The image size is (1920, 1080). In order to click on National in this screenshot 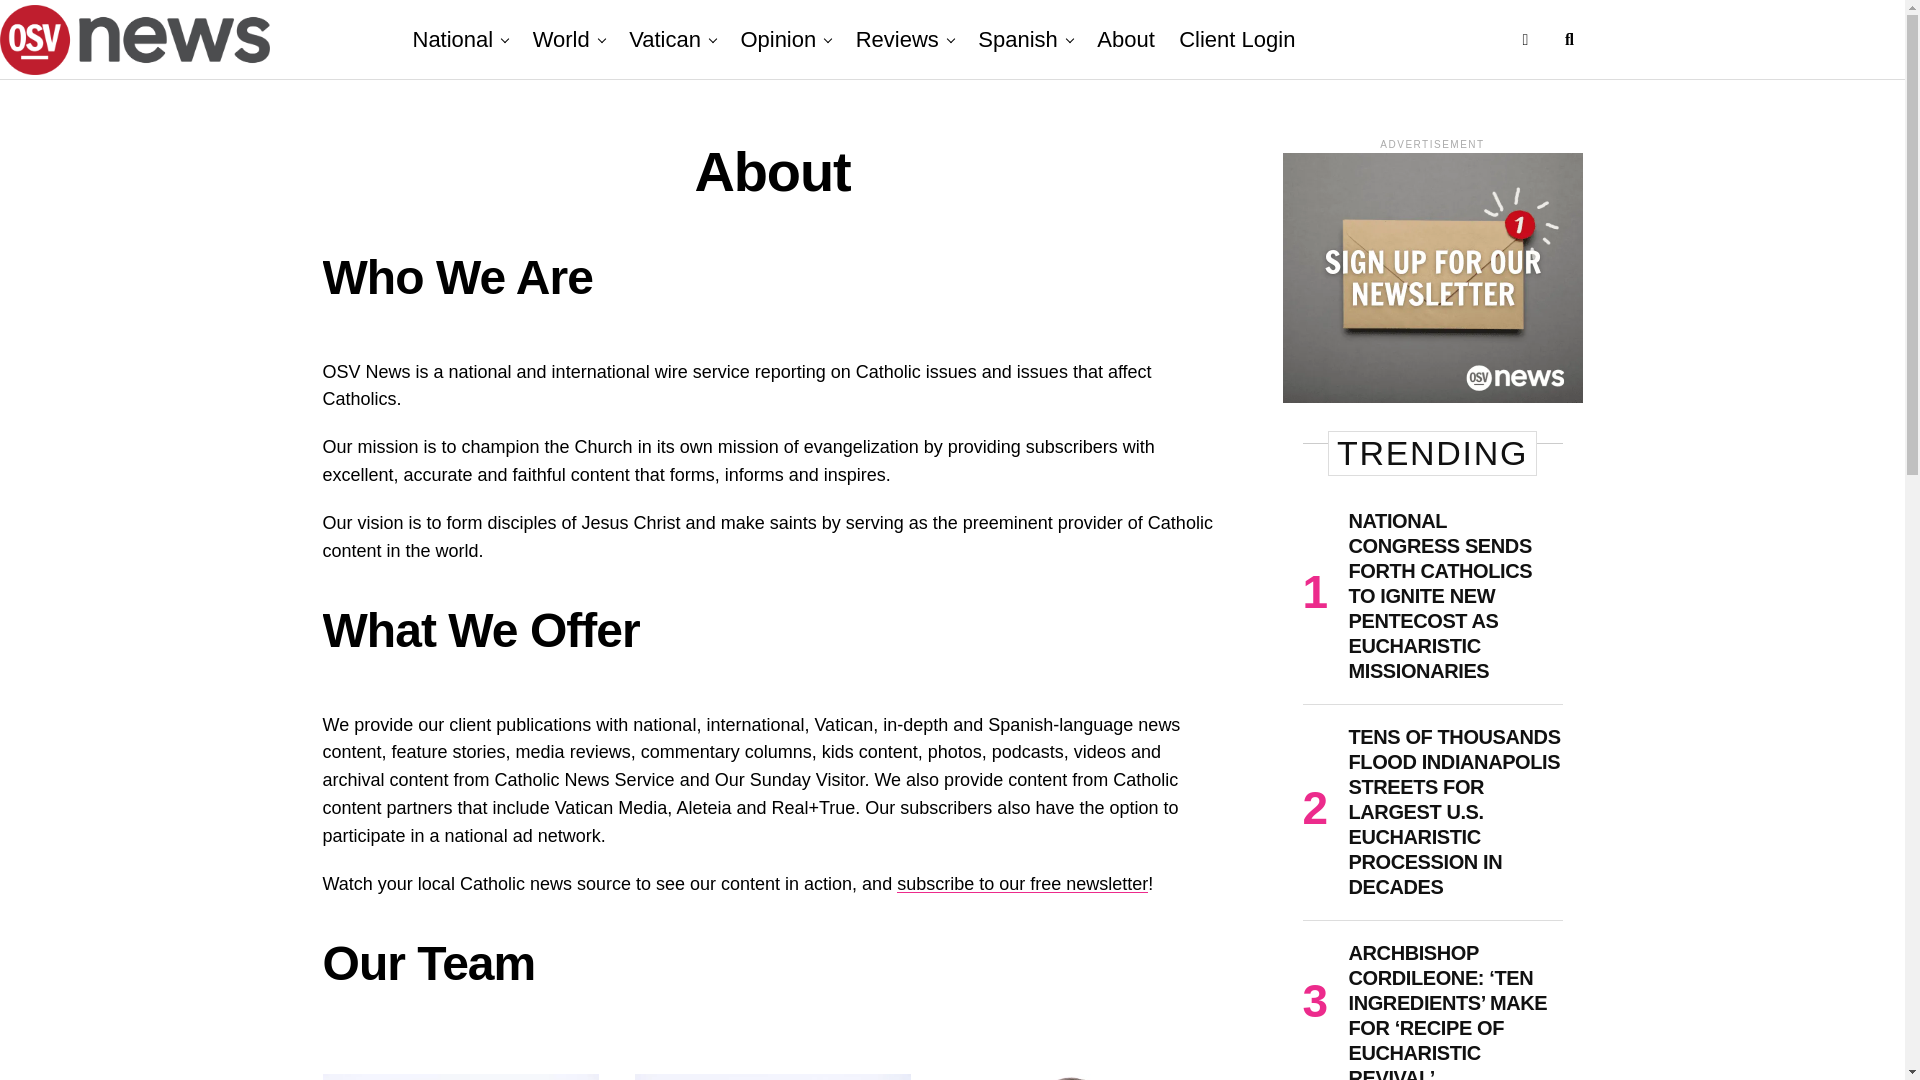, I will do `click(458, 40)`.